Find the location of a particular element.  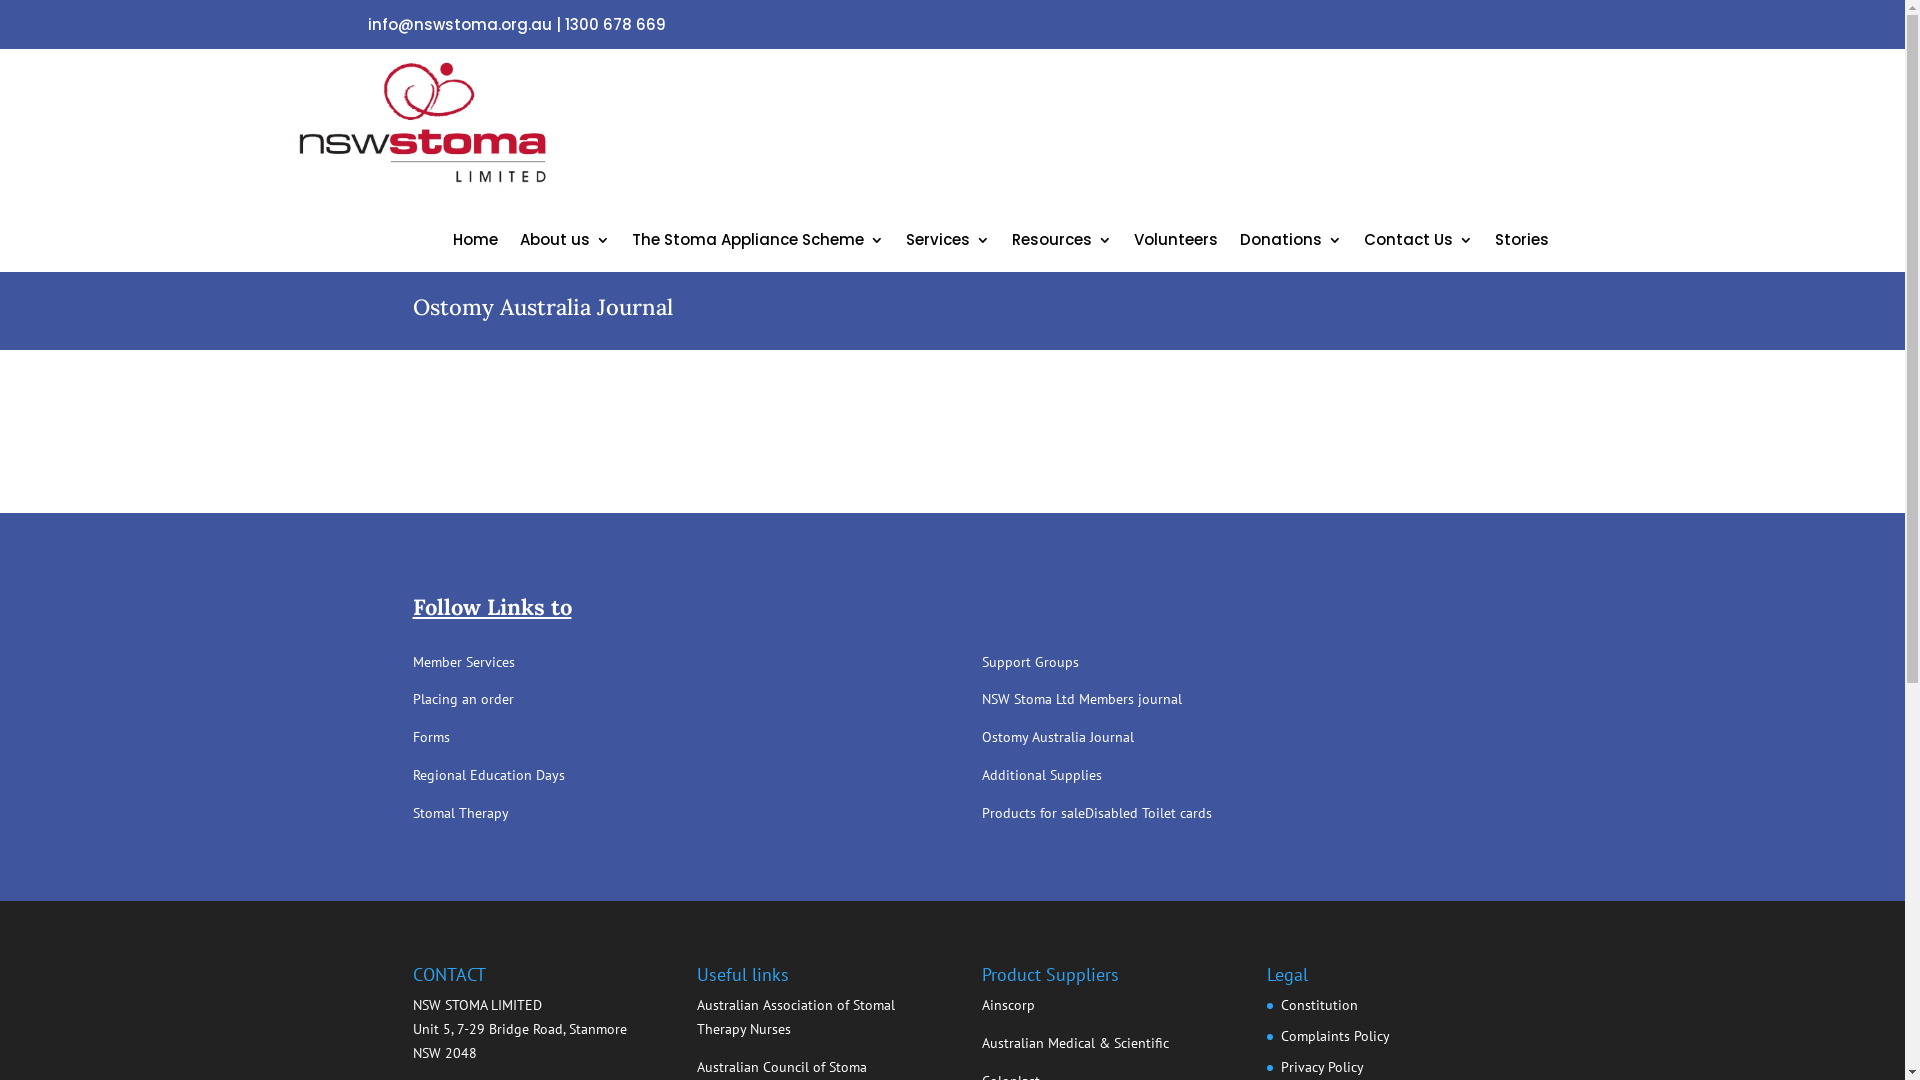

The Stoma Appliance Scheme is located at coordinates (758, 244).